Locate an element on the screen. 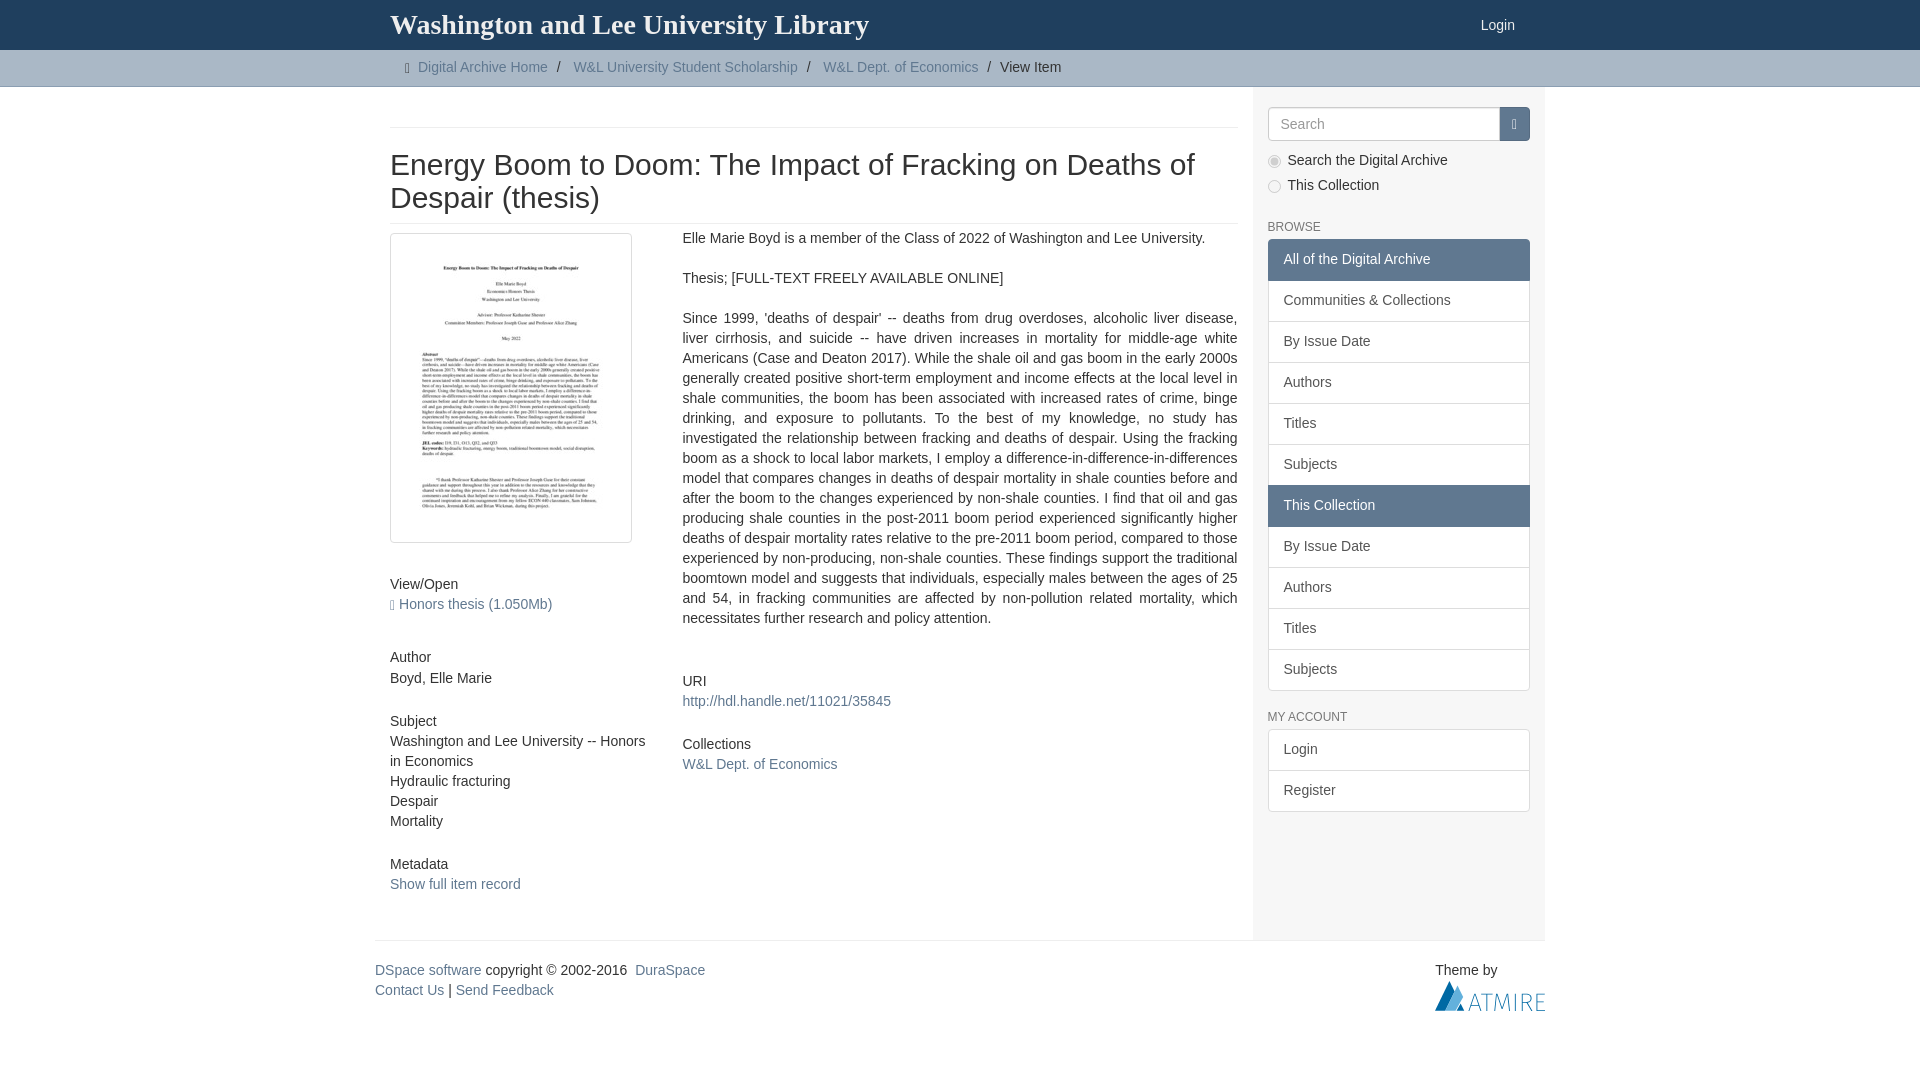 This screenshot has width=1920, height=1080. DuraSpace is located at coordinates (670, 970).